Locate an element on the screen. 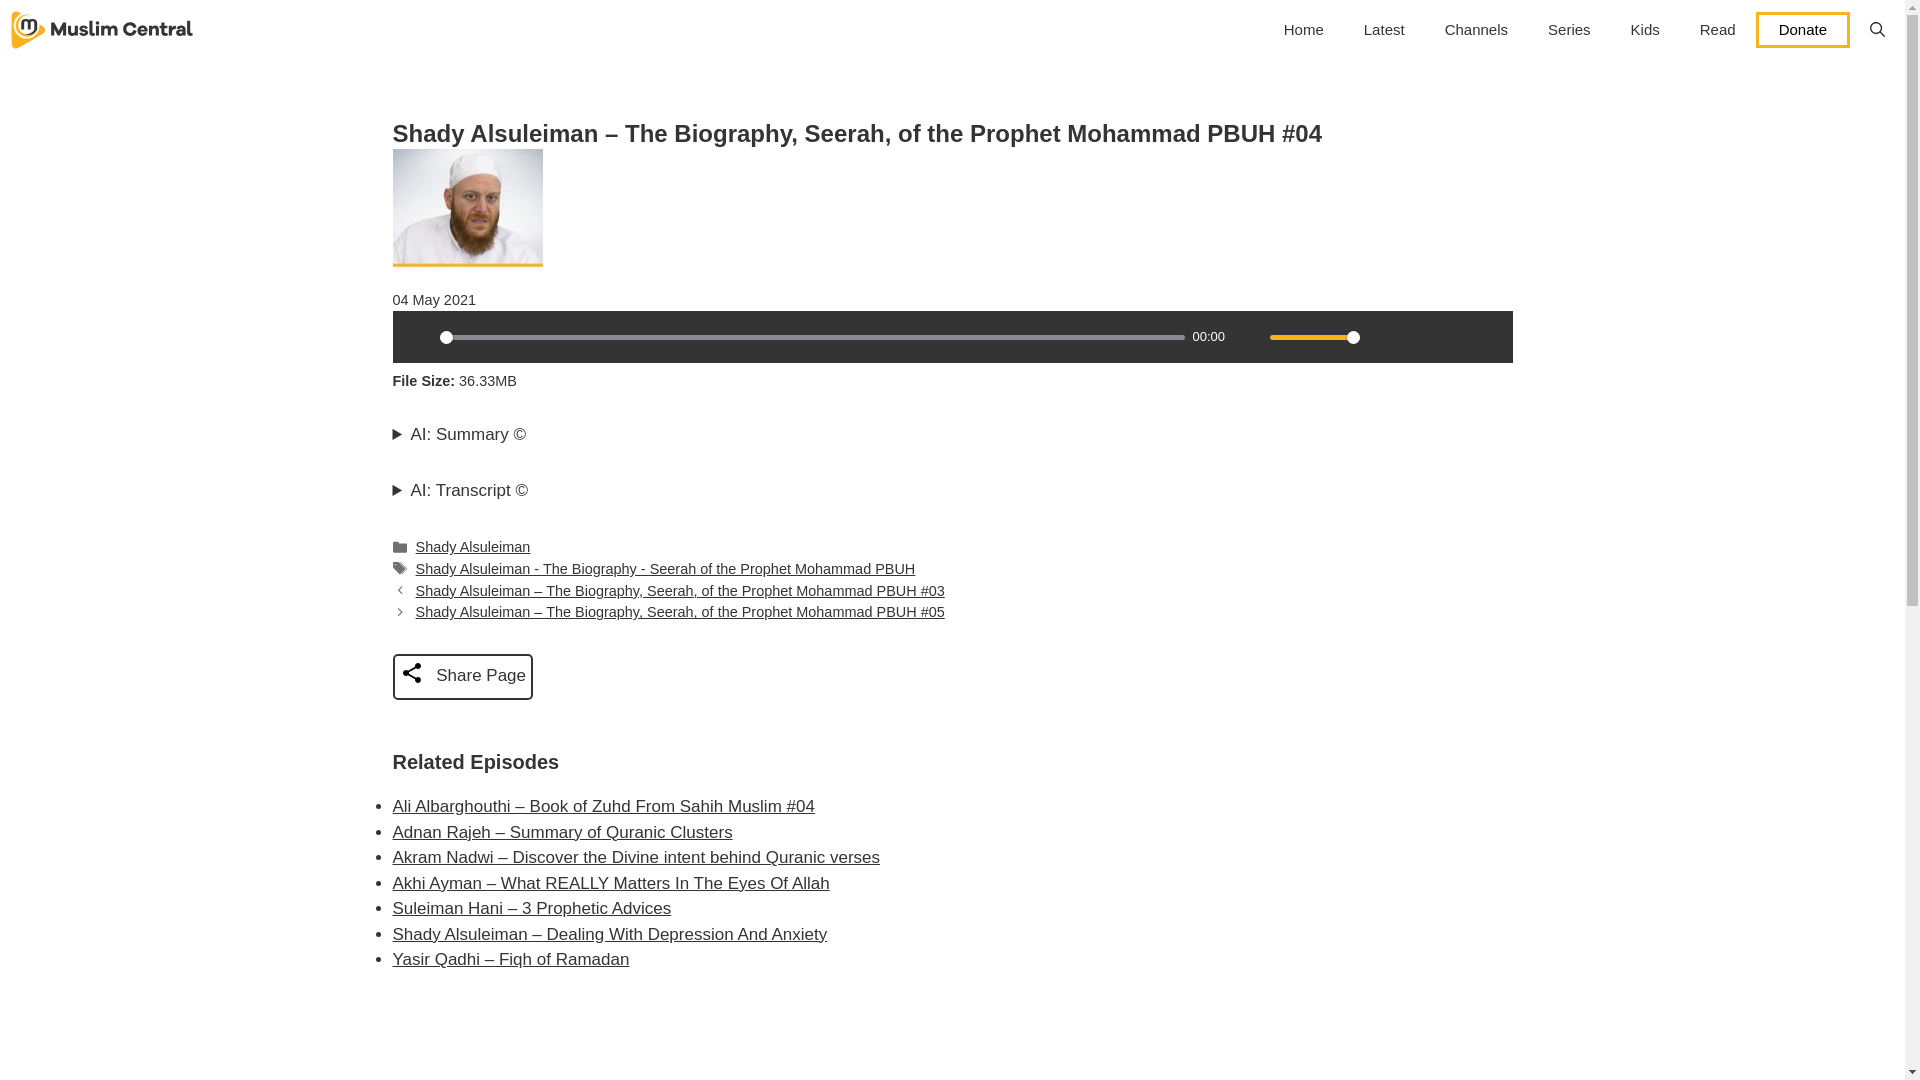 This screenshot has height=1080, width=1920. Download is located at coordinates (1418, 336).